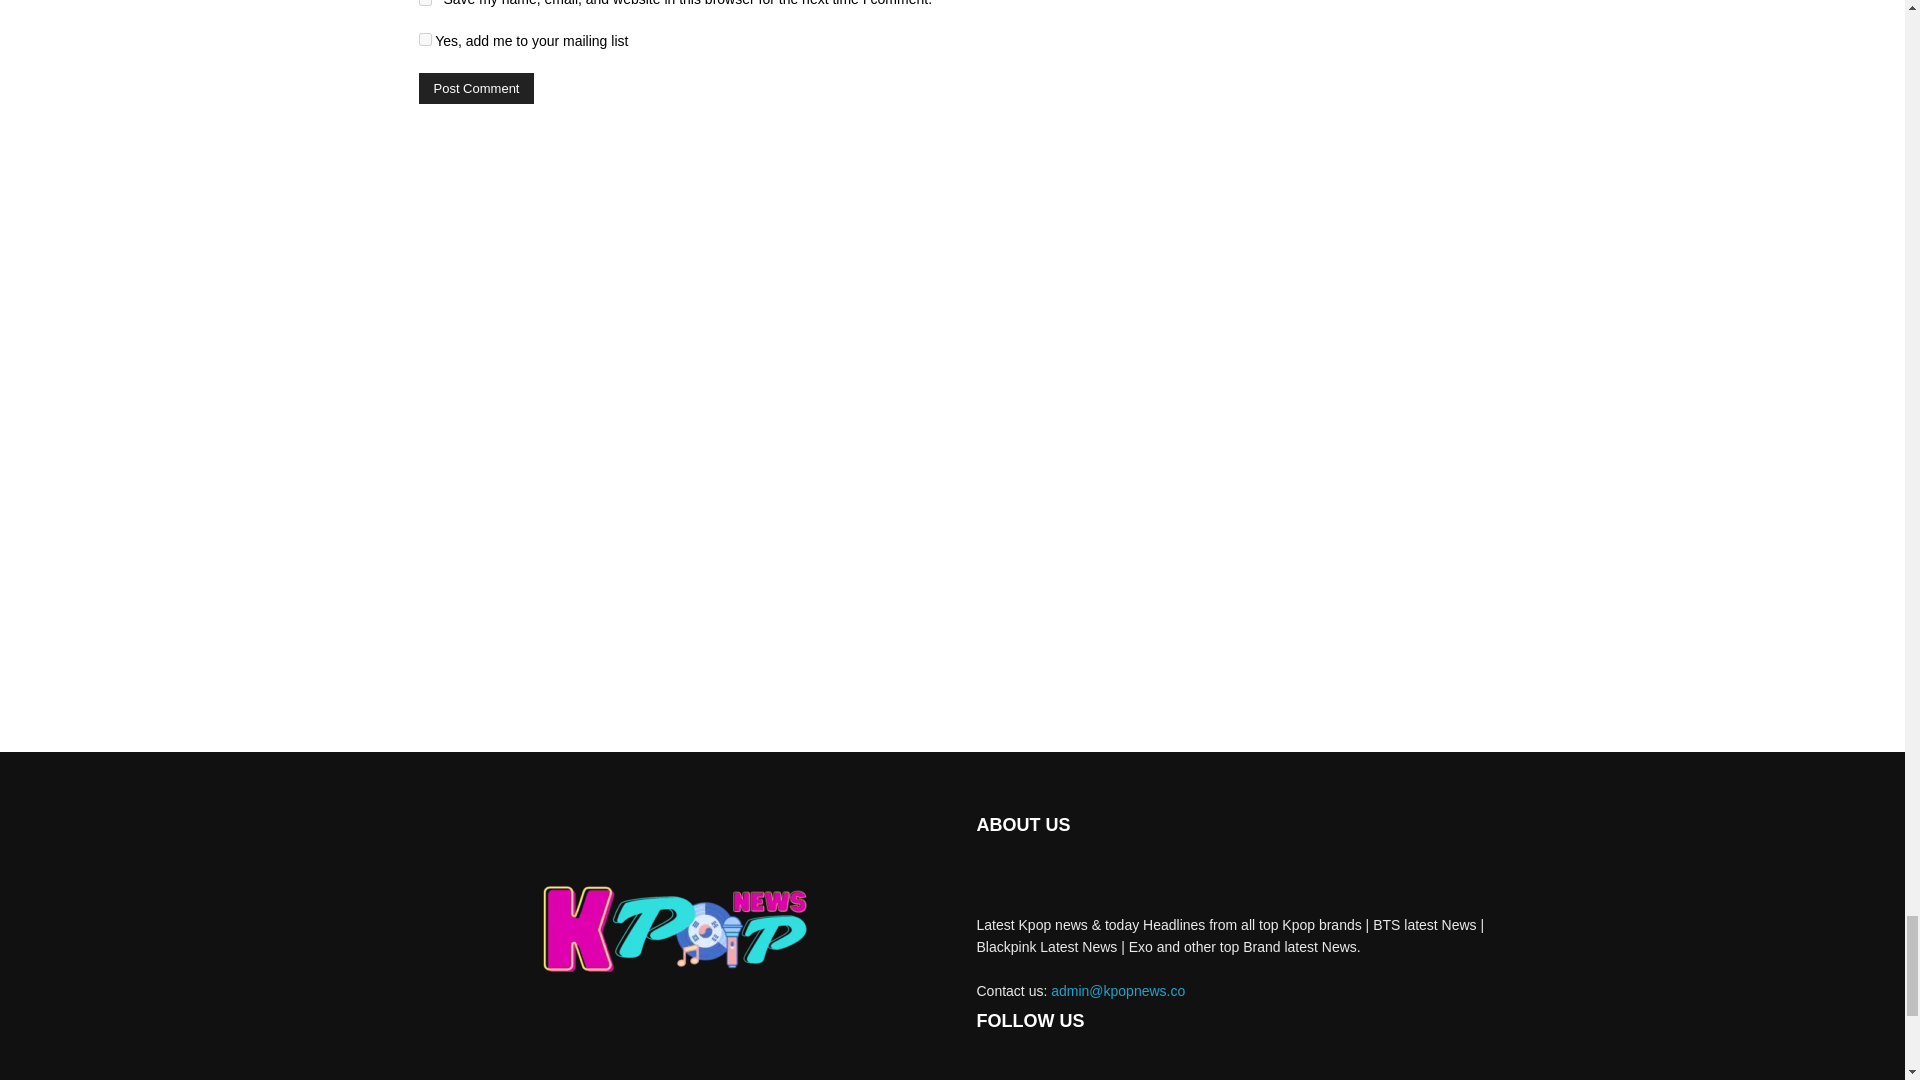  Describe the element at coordinates (424, 40) in the screenshot. I see `1` at that location.